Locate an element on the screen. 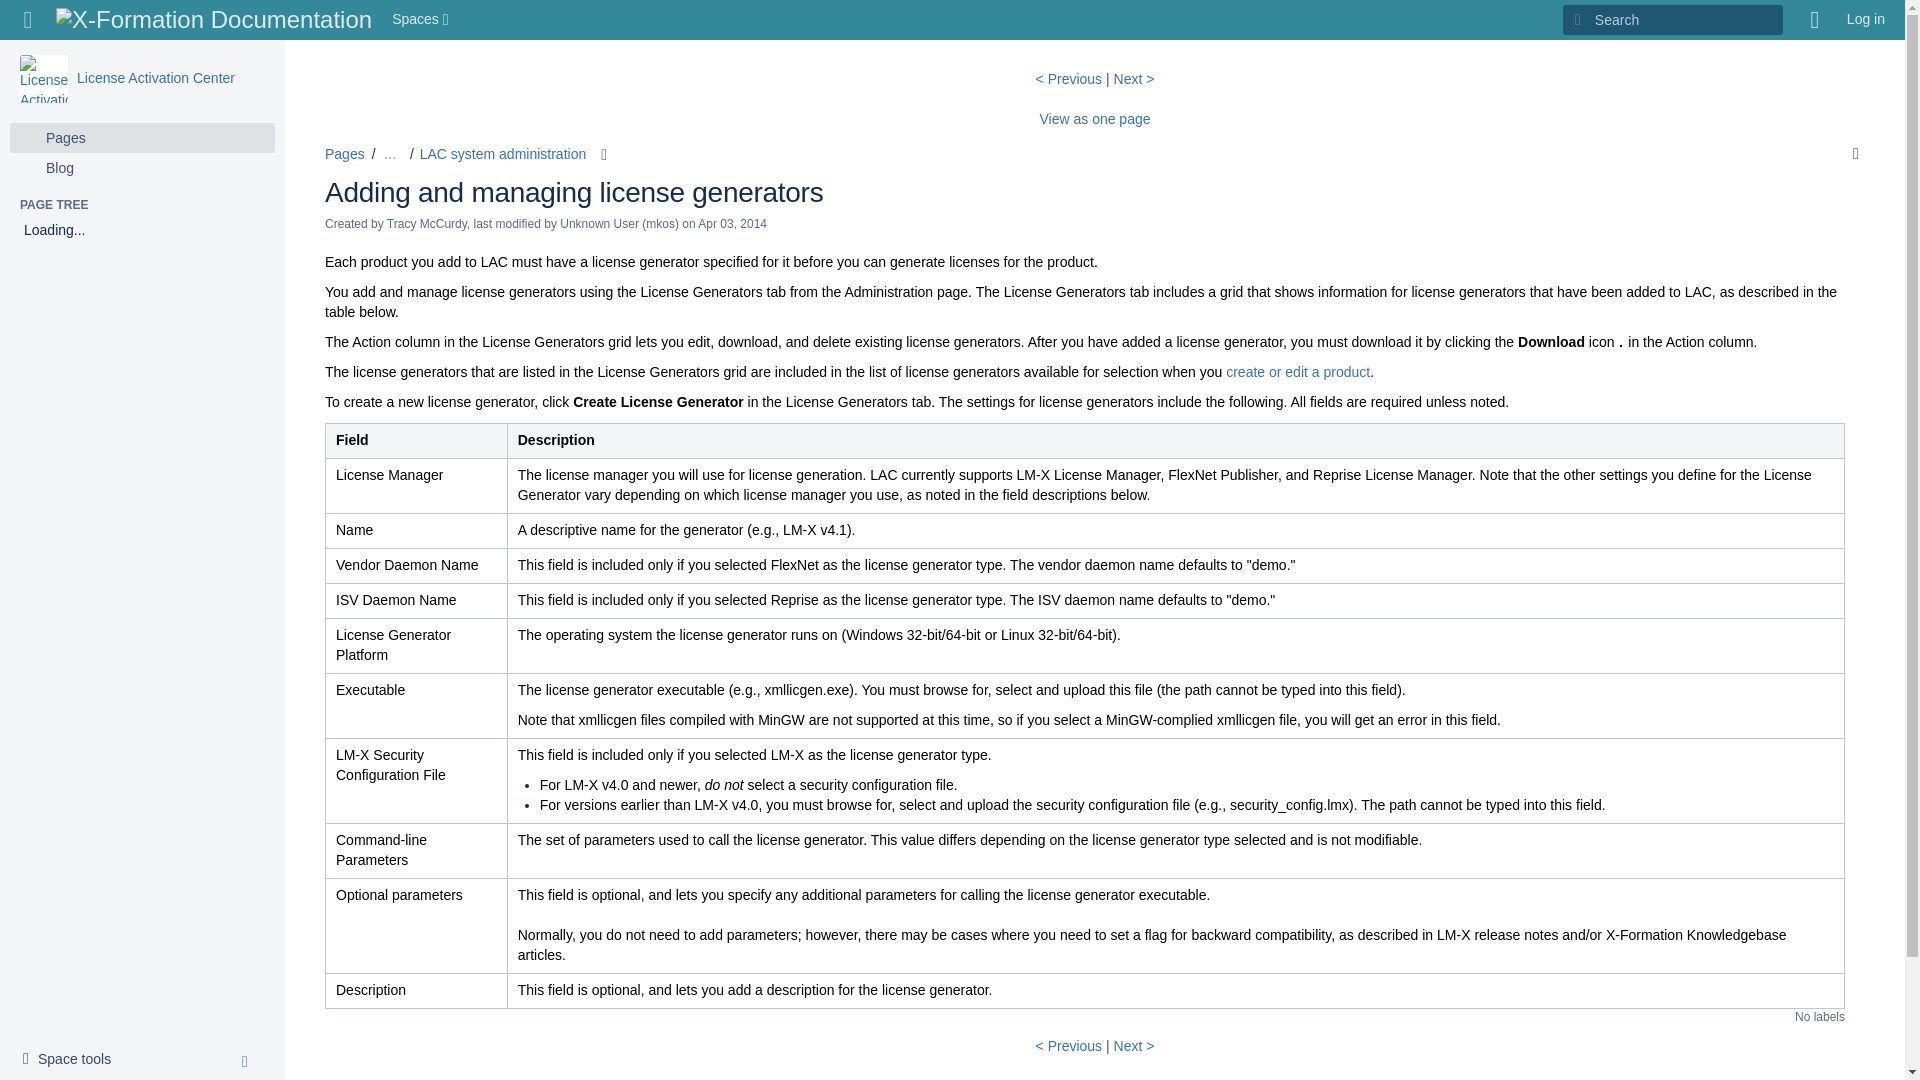 The width and height of the screenshot is (1920, 1080). License Activation Center is located at coordinates (142, 168).